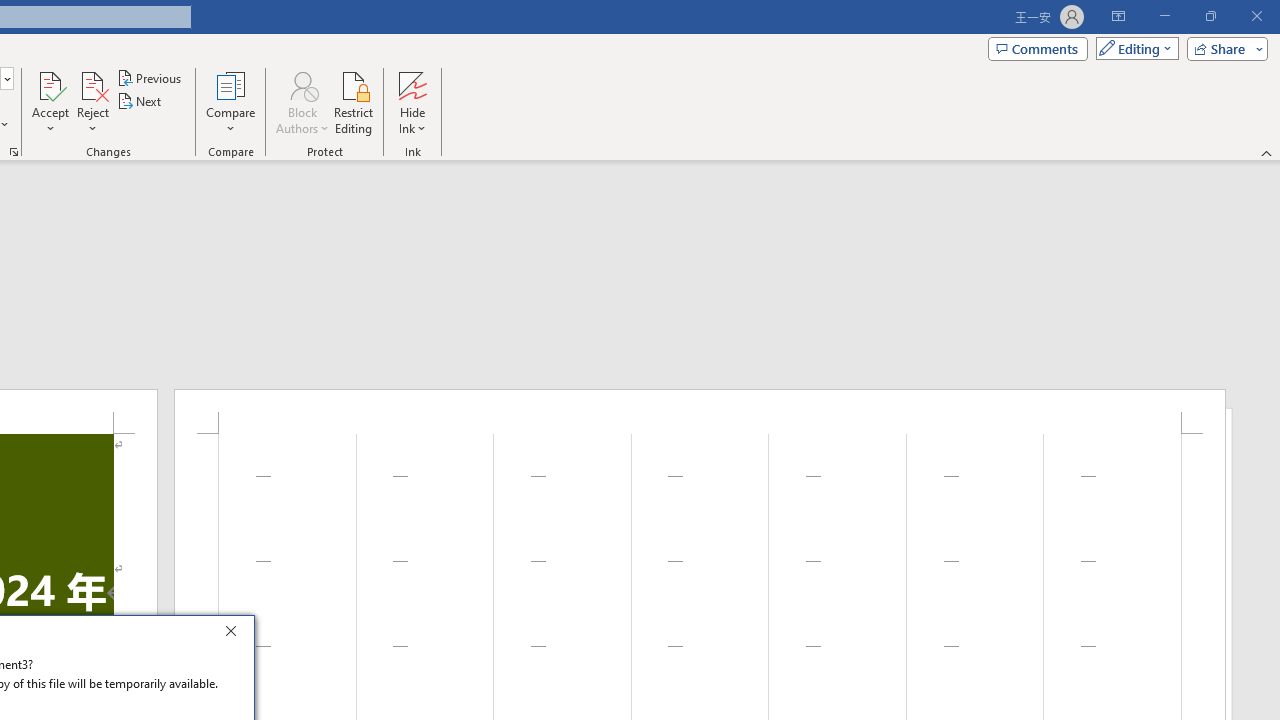  I want to click on Block Authors, so click(302, 84).